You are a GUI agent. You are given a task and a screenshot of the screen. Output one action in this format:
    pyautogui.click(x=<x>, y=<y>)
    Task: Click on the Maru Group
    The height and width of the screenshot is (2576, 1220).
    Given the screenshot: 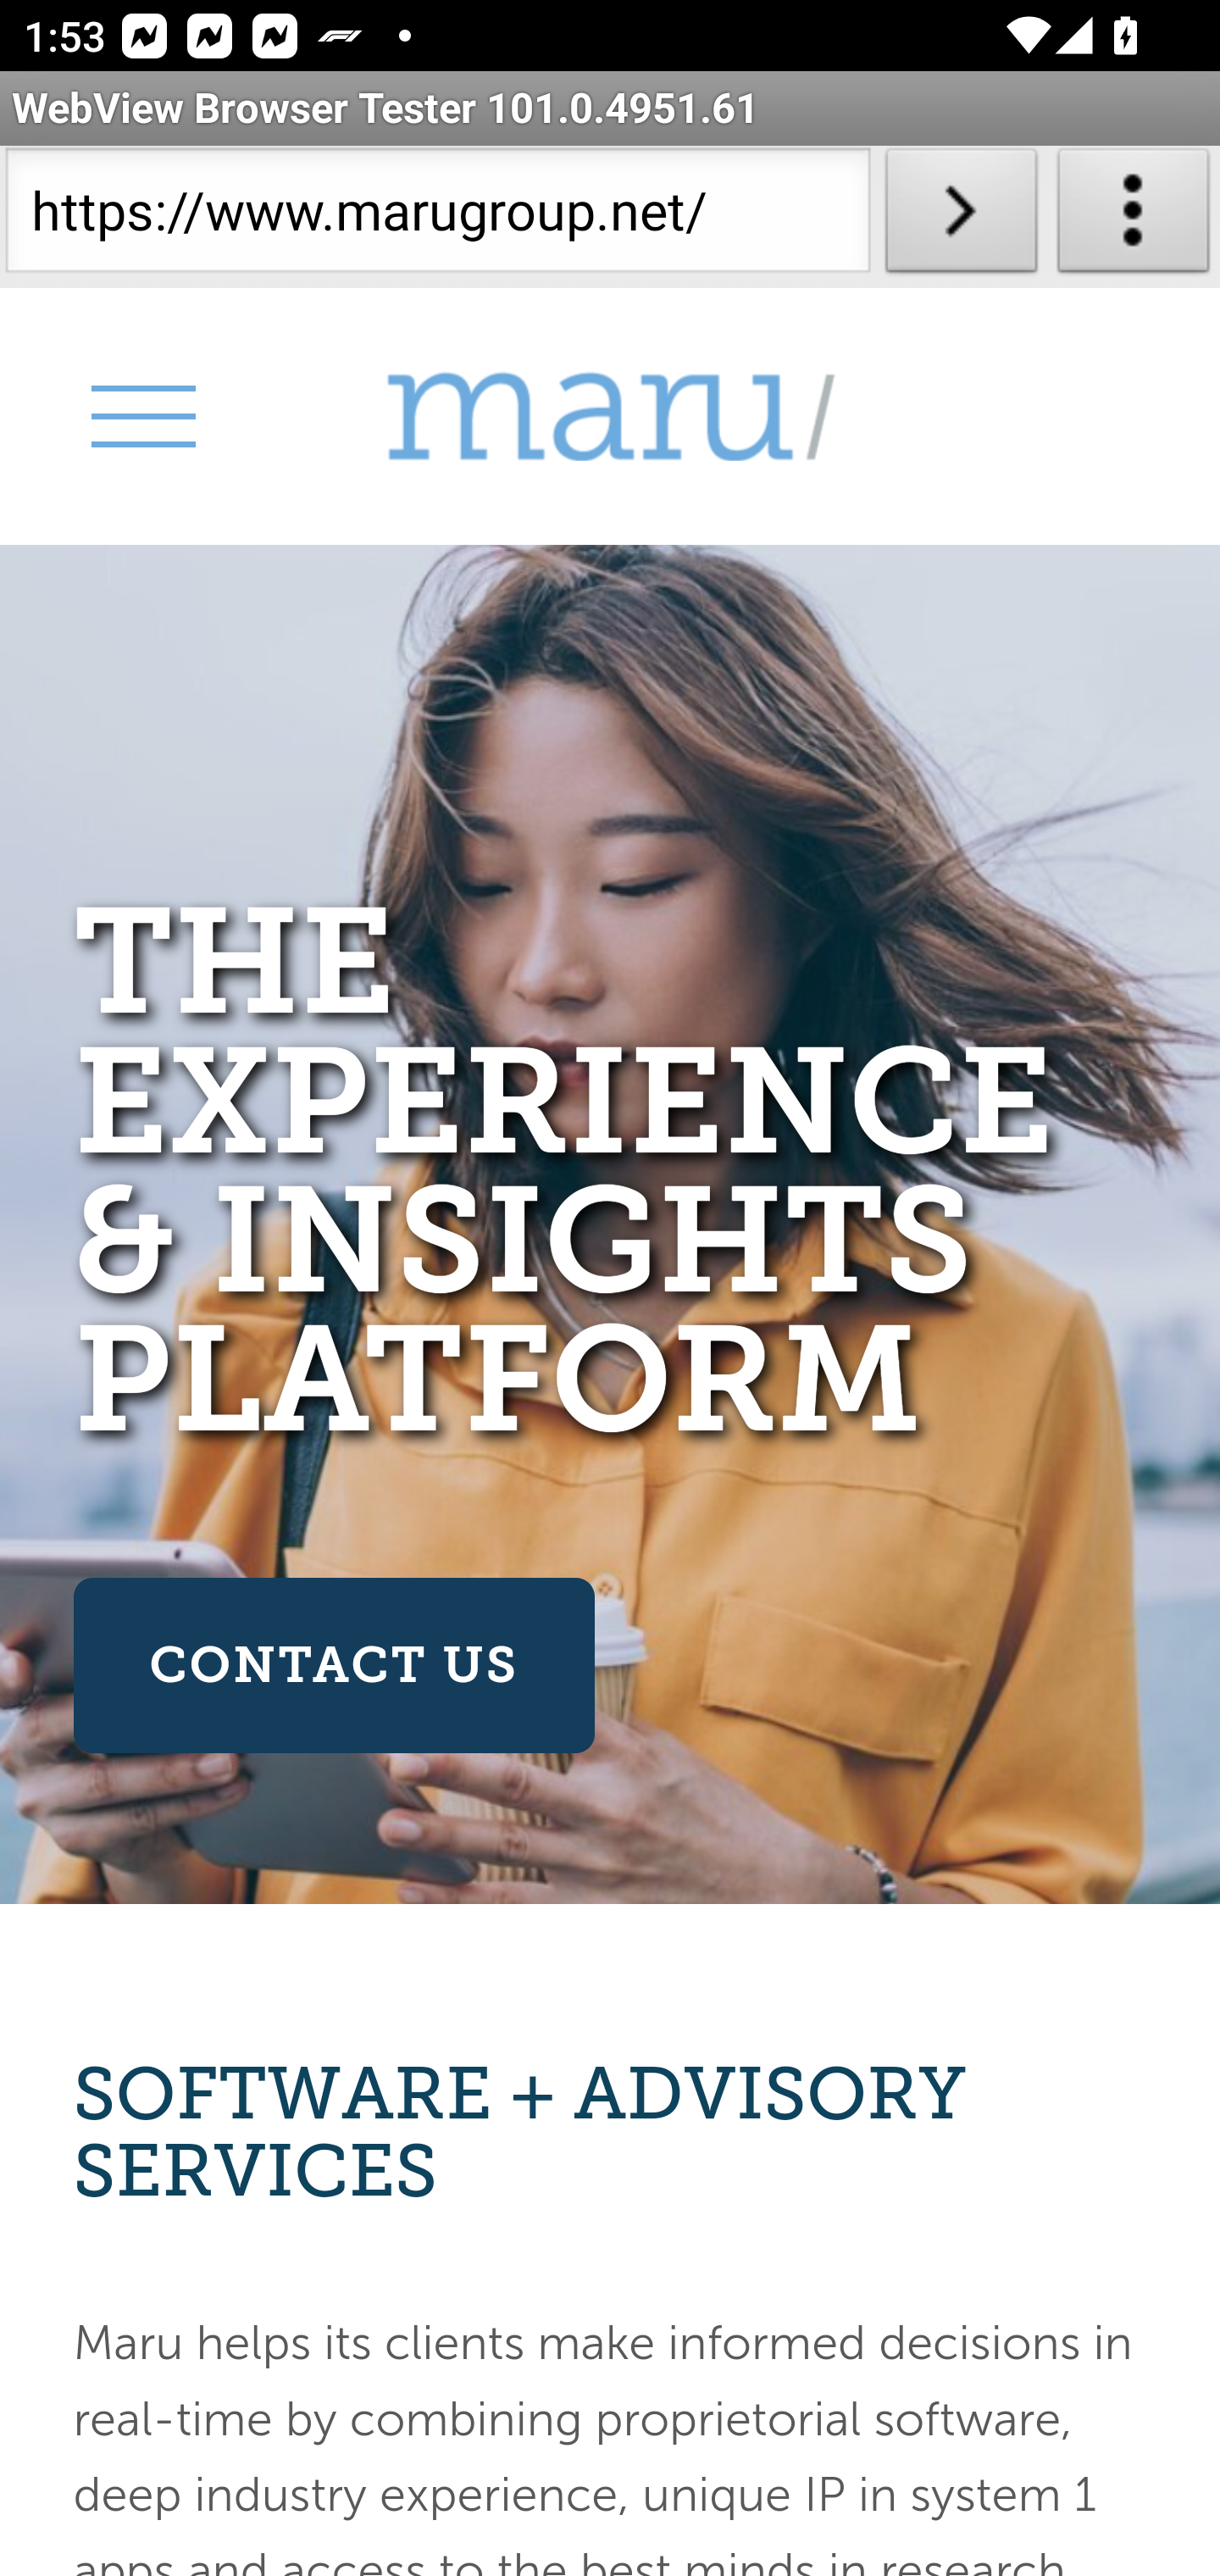 What is the action you would take?
    pyautogui.click(x=610, y=417)
    